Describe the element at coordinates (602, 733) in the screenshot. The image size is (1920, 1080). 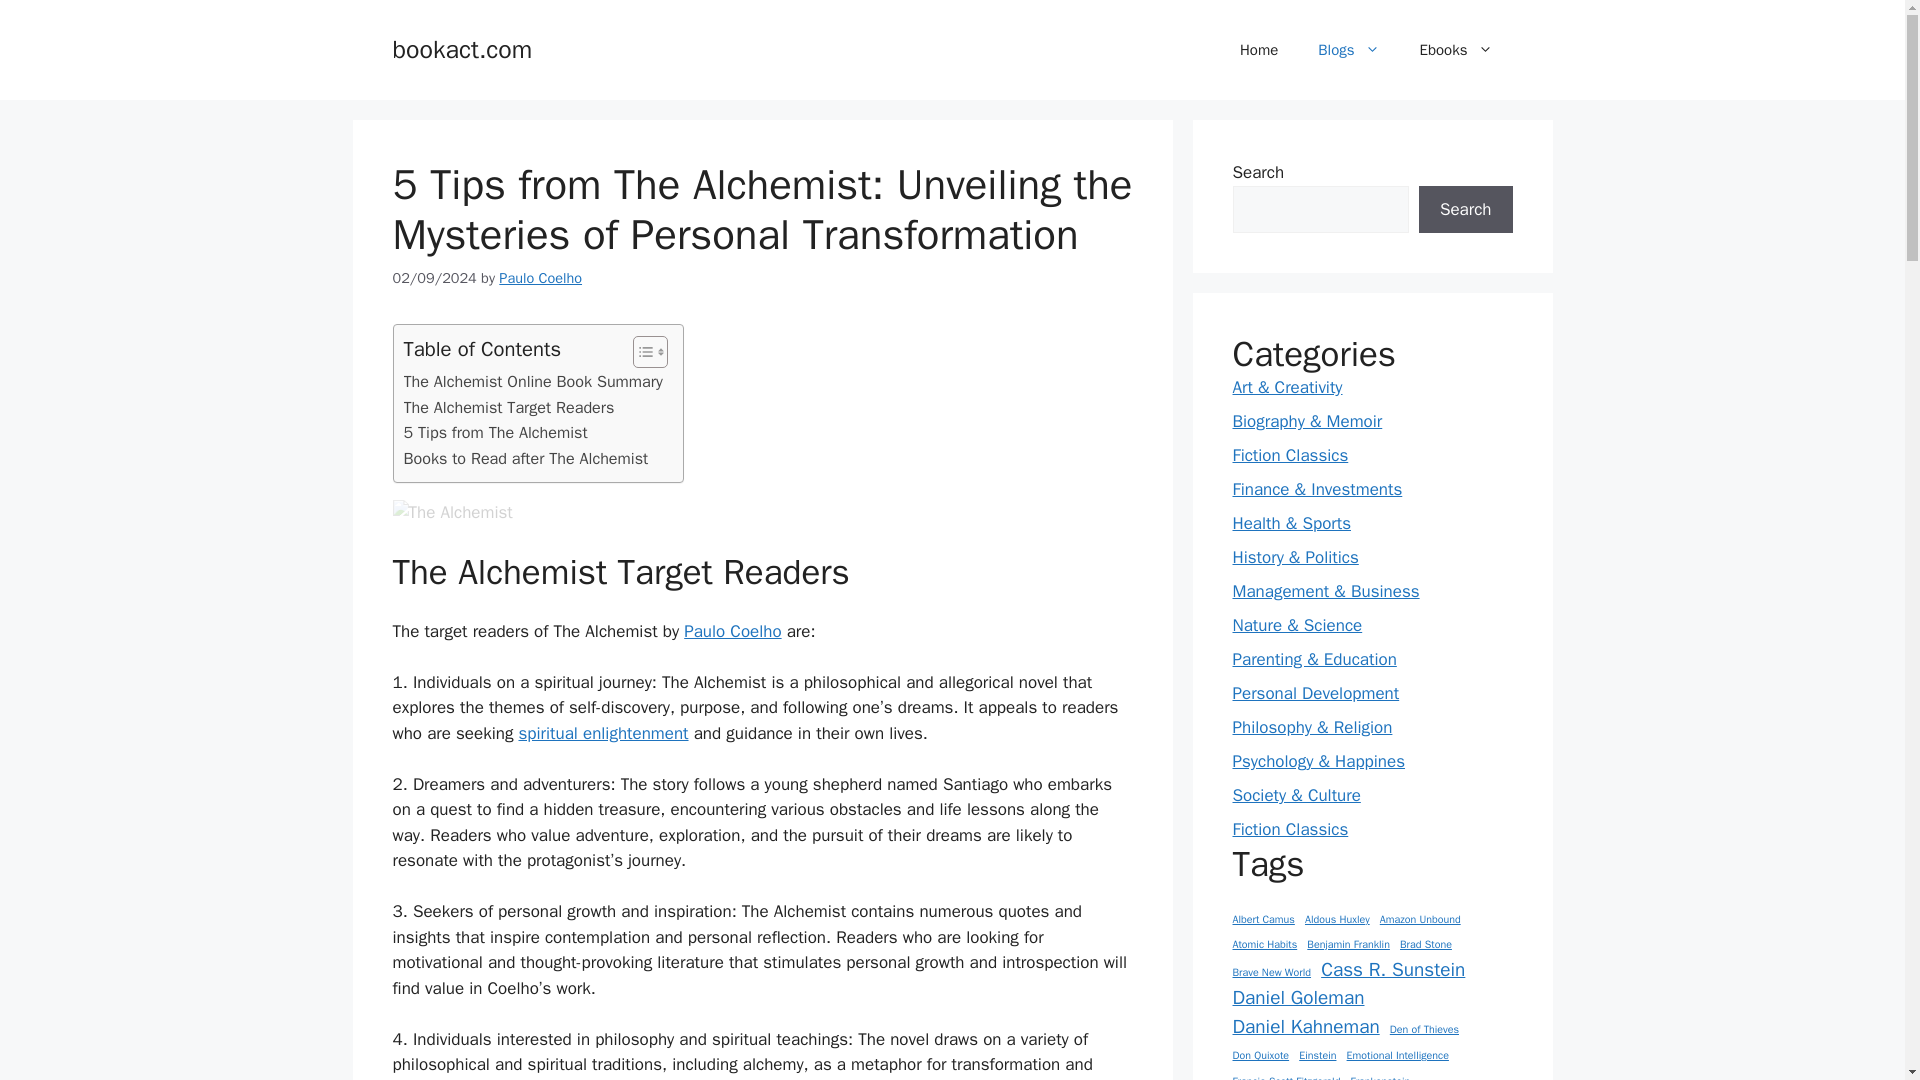
I see `spiritual enlightenment` at that location.